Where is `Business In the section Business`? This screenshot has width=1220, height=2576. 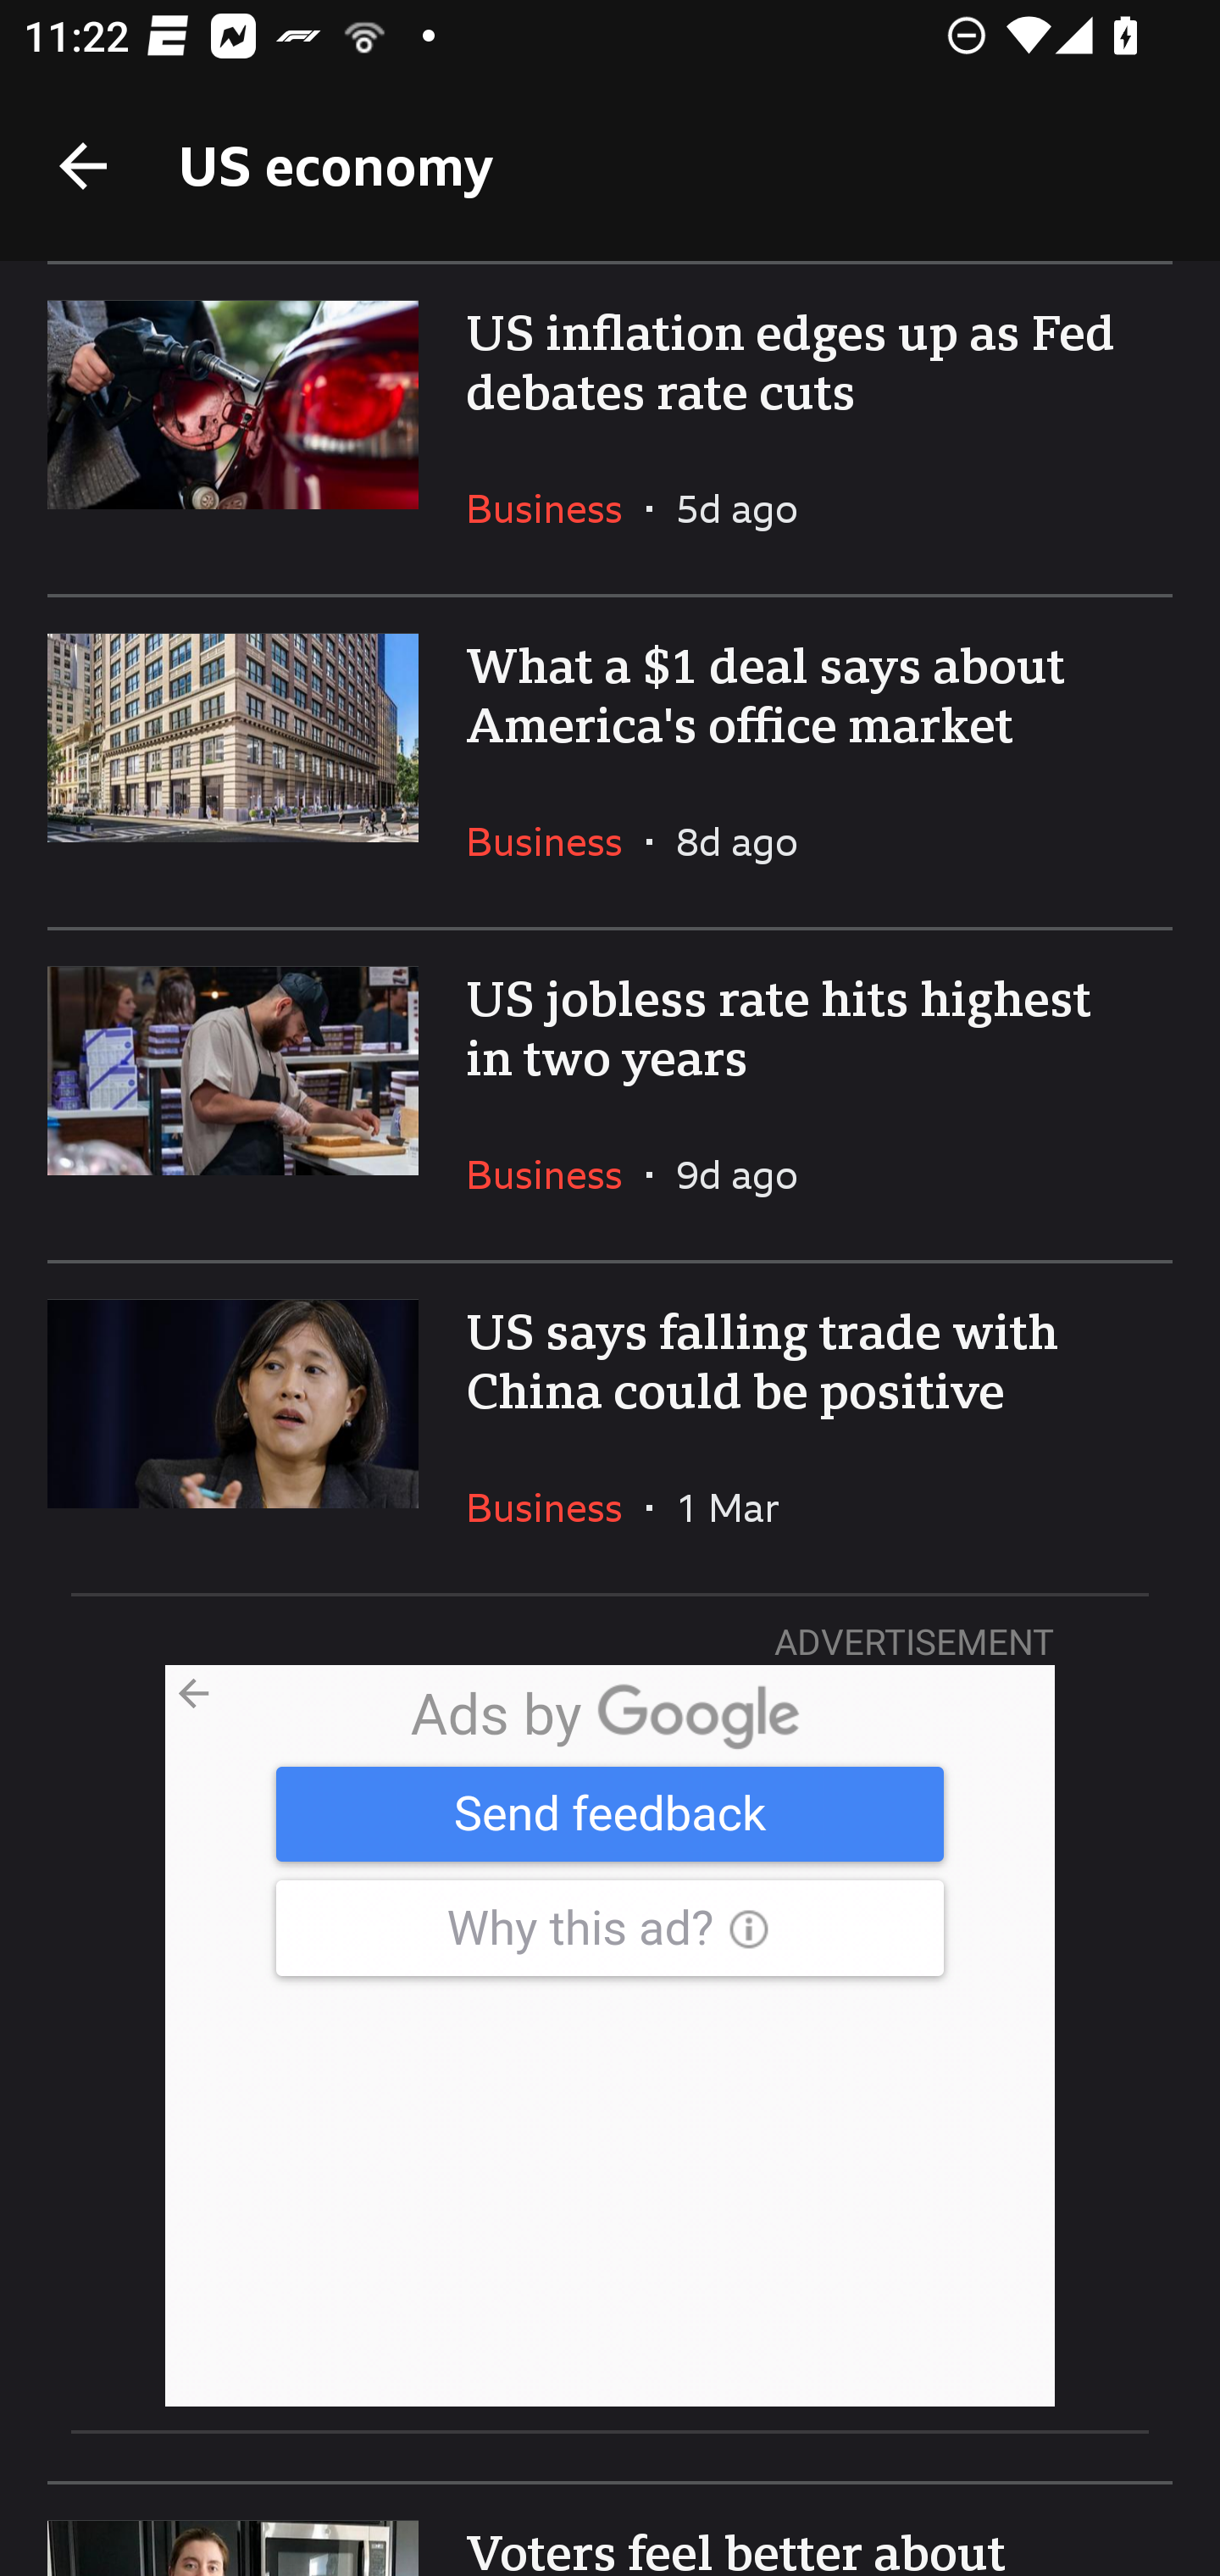
Business In the section Business is located at coordinates (556, 841).